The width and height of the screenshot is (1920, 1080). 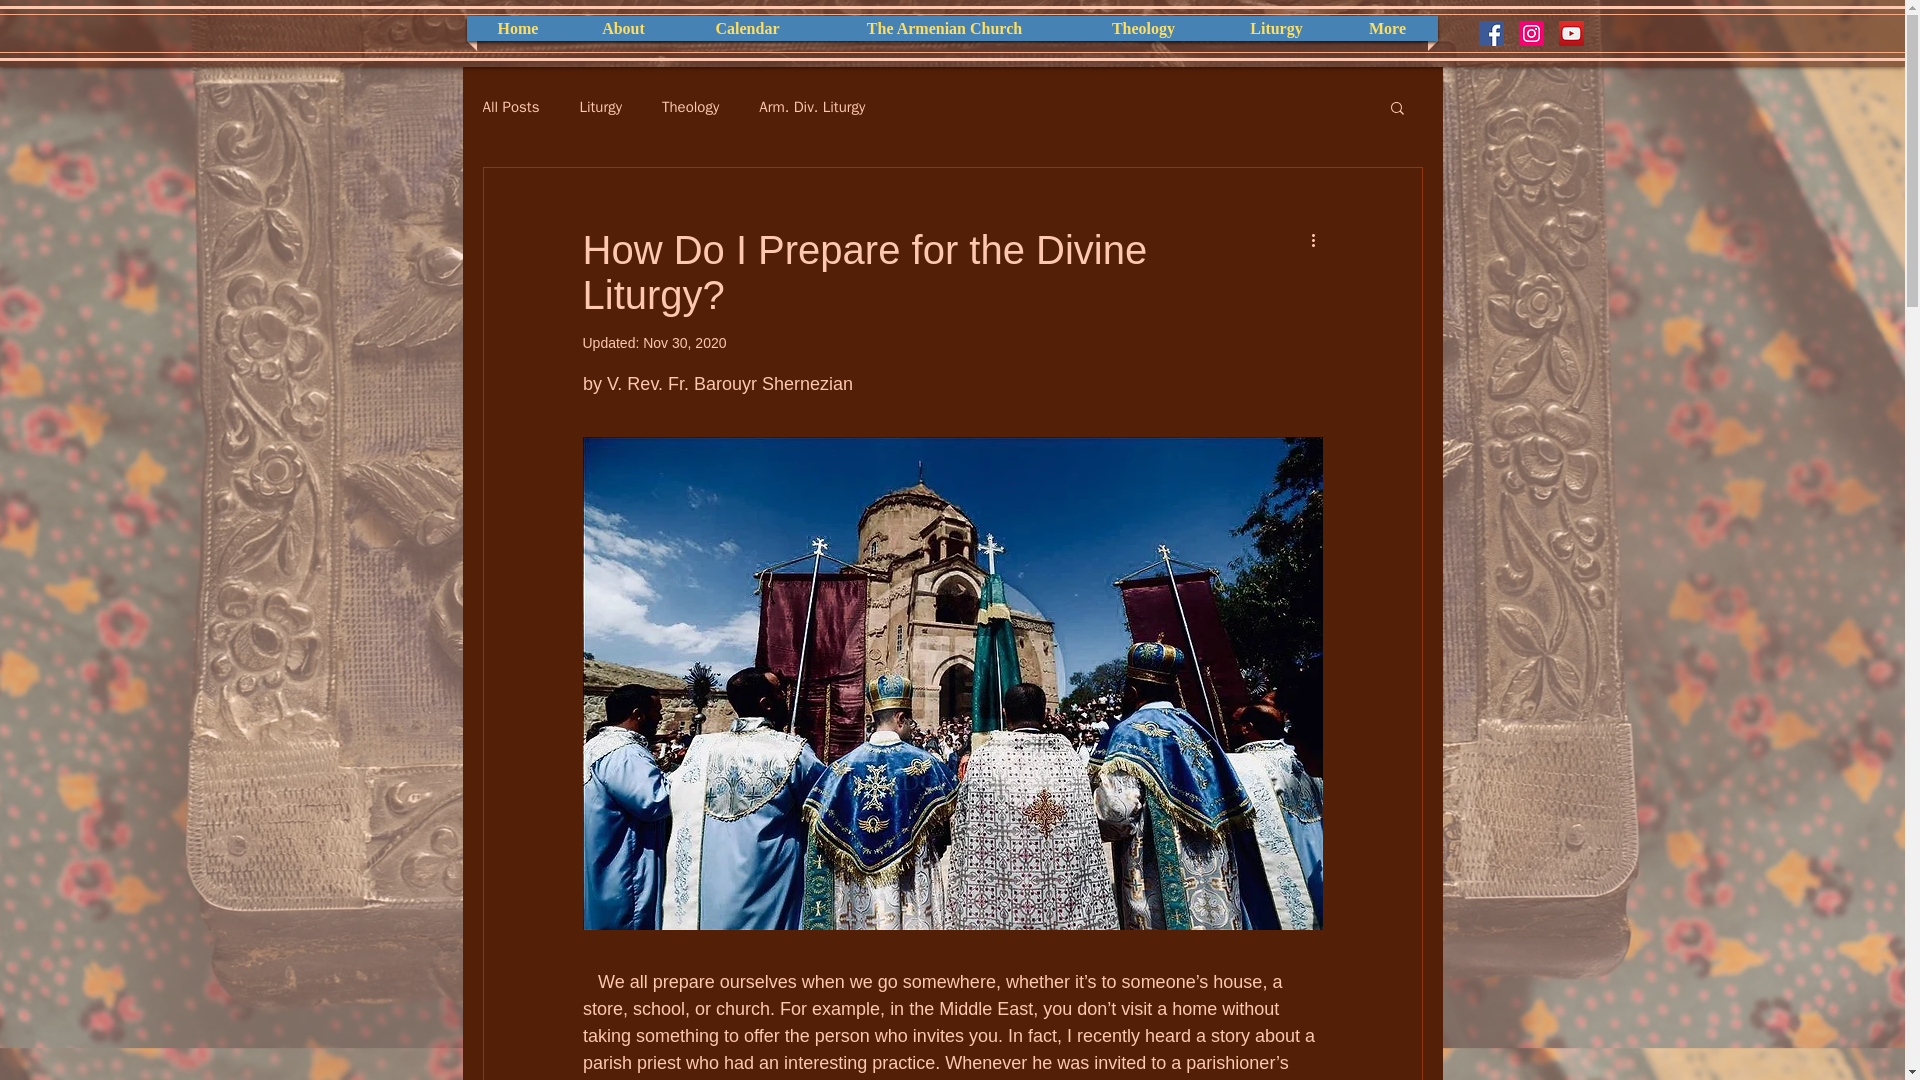 I want to click on All Posts, so click(x=510, y=107).